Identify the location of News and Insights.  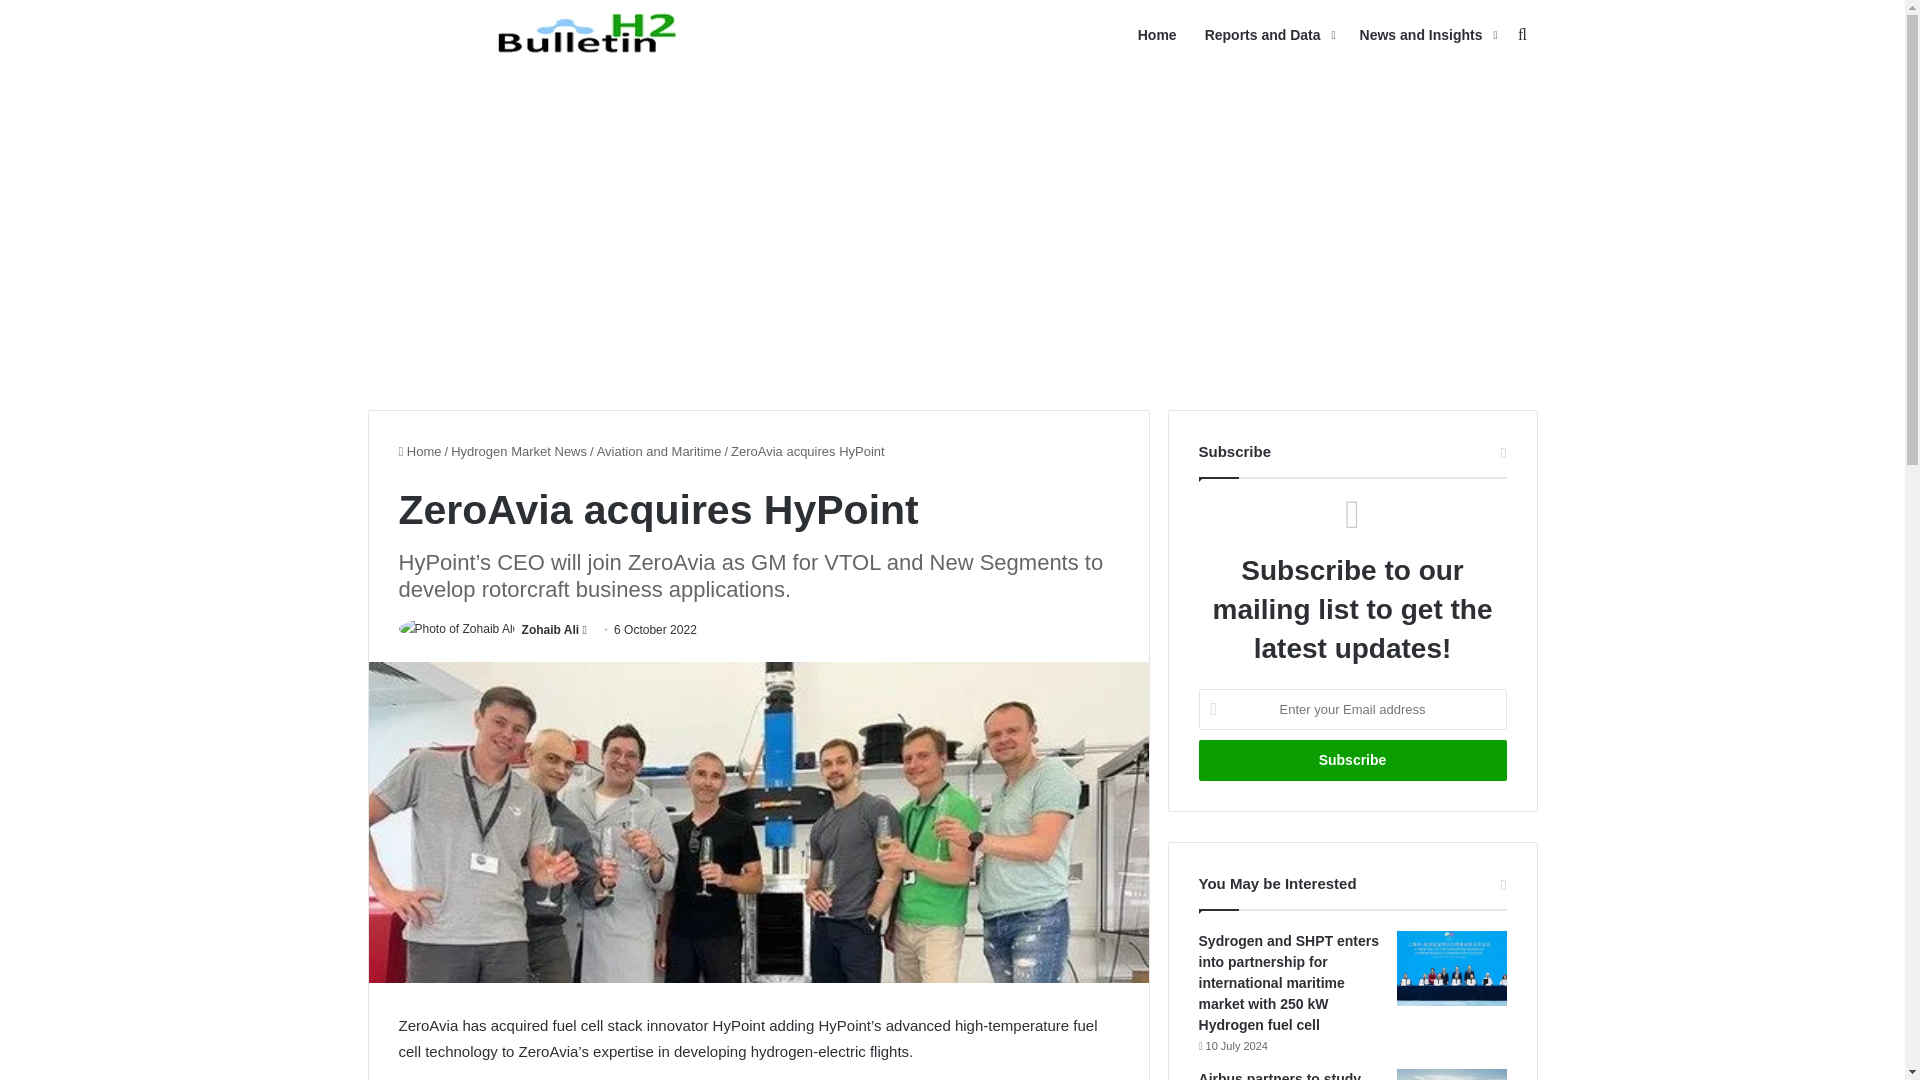
(1426, 35).